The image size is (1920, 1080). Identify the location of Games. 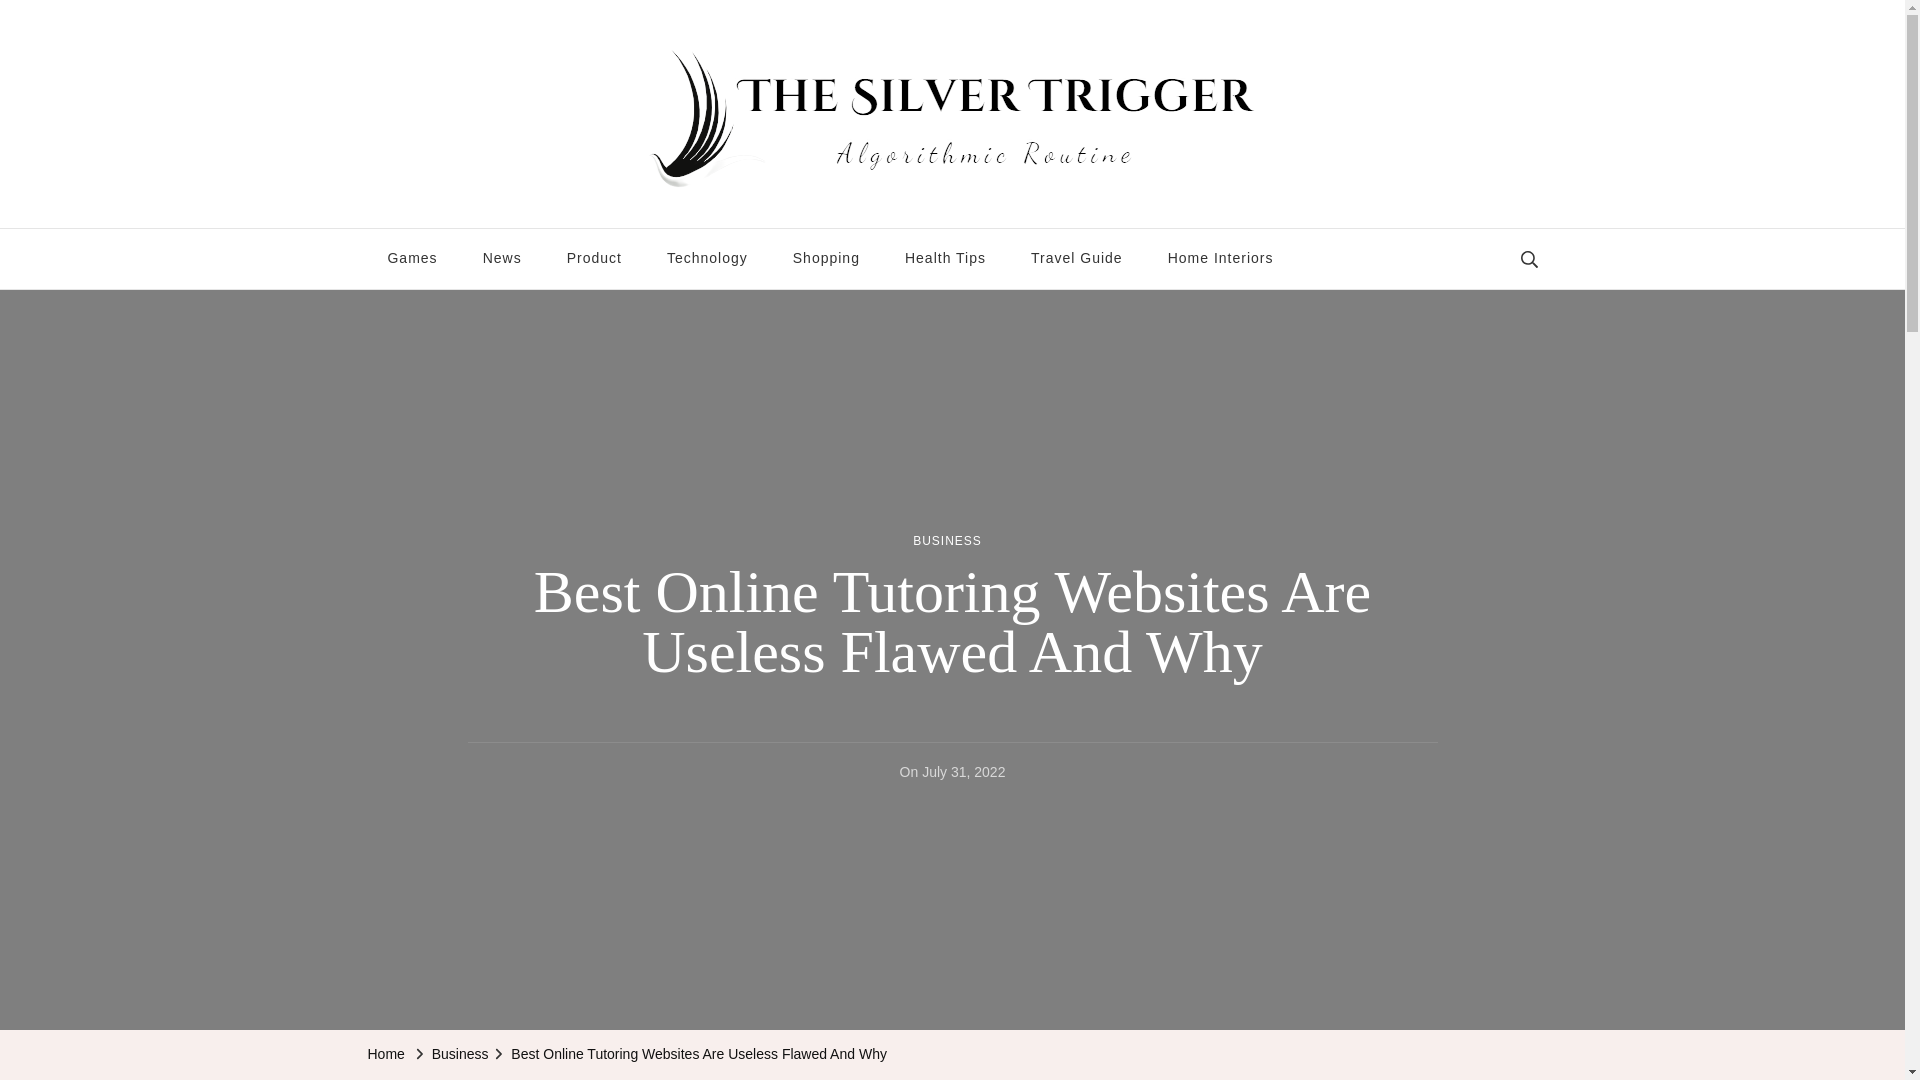
(411, 258).